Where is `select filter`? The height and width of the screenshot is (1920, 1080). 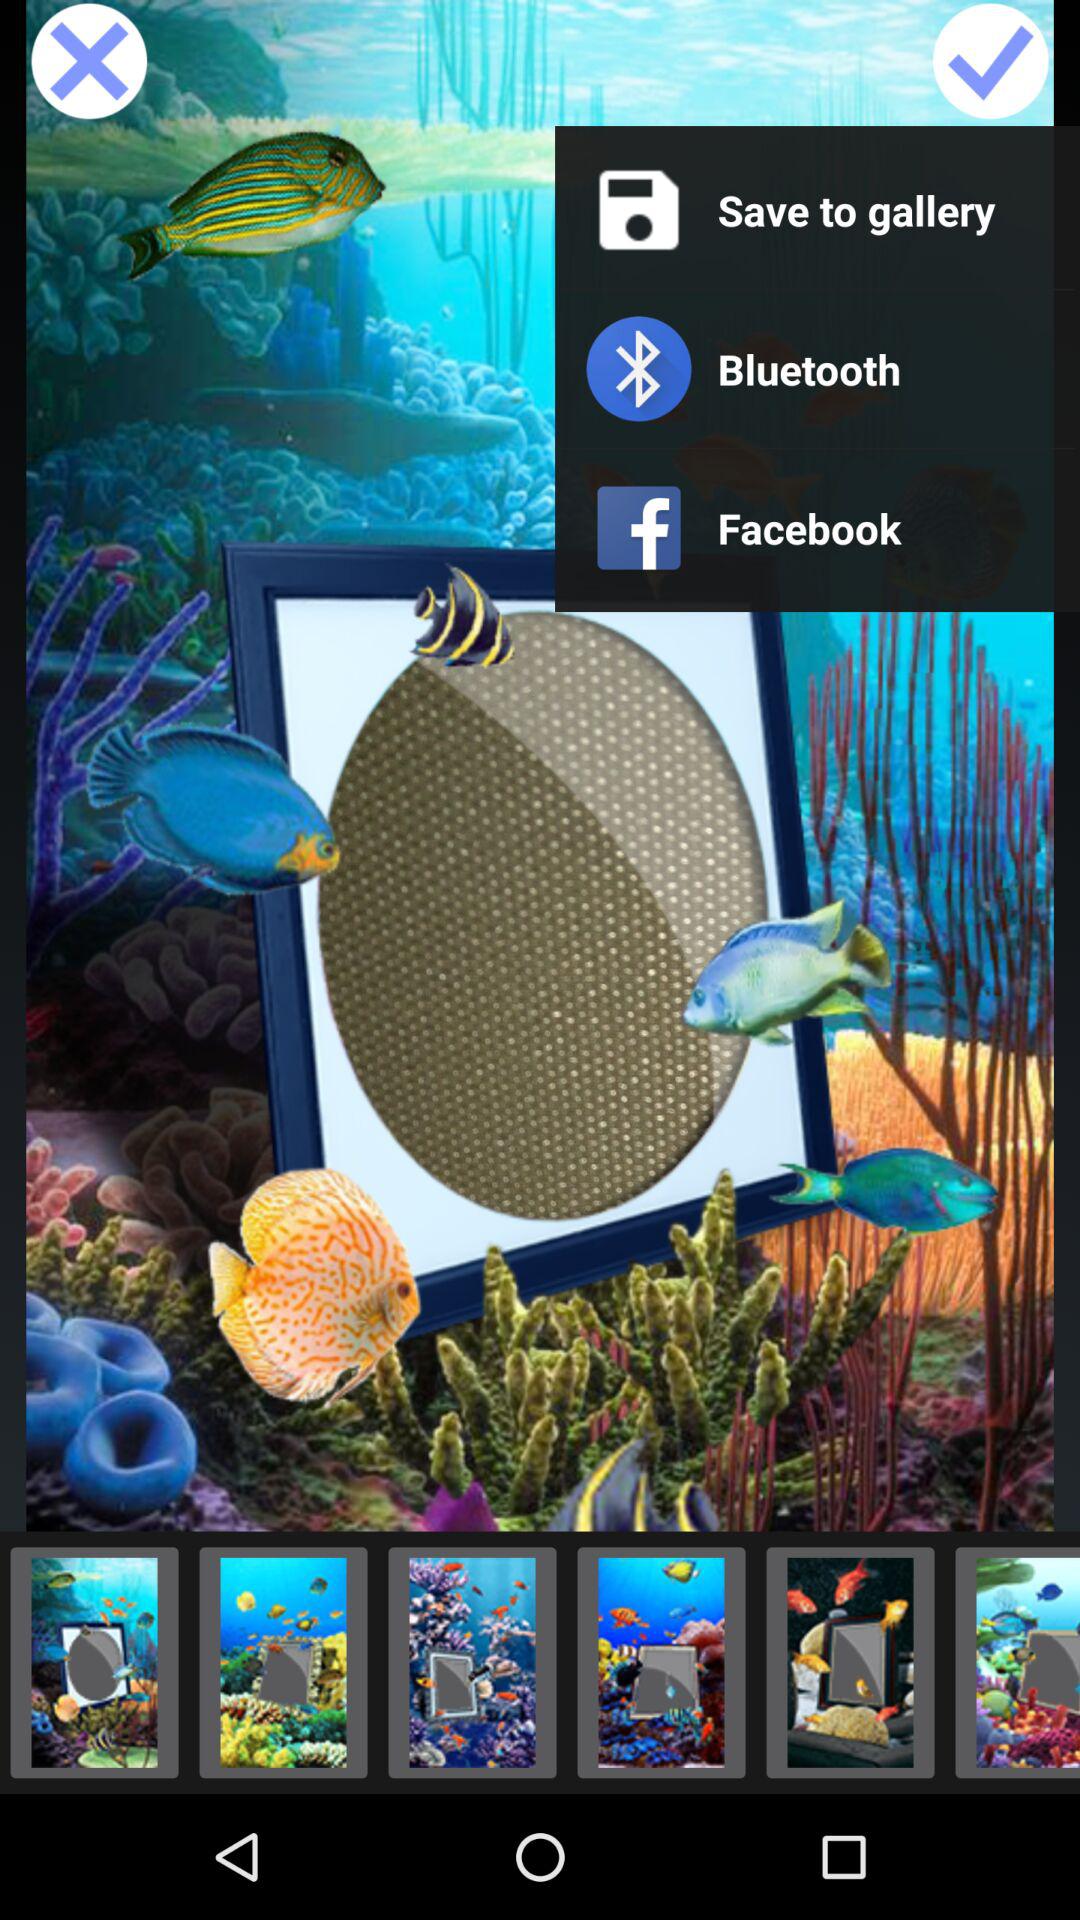
select filter is located at coordinates (472, 1662).